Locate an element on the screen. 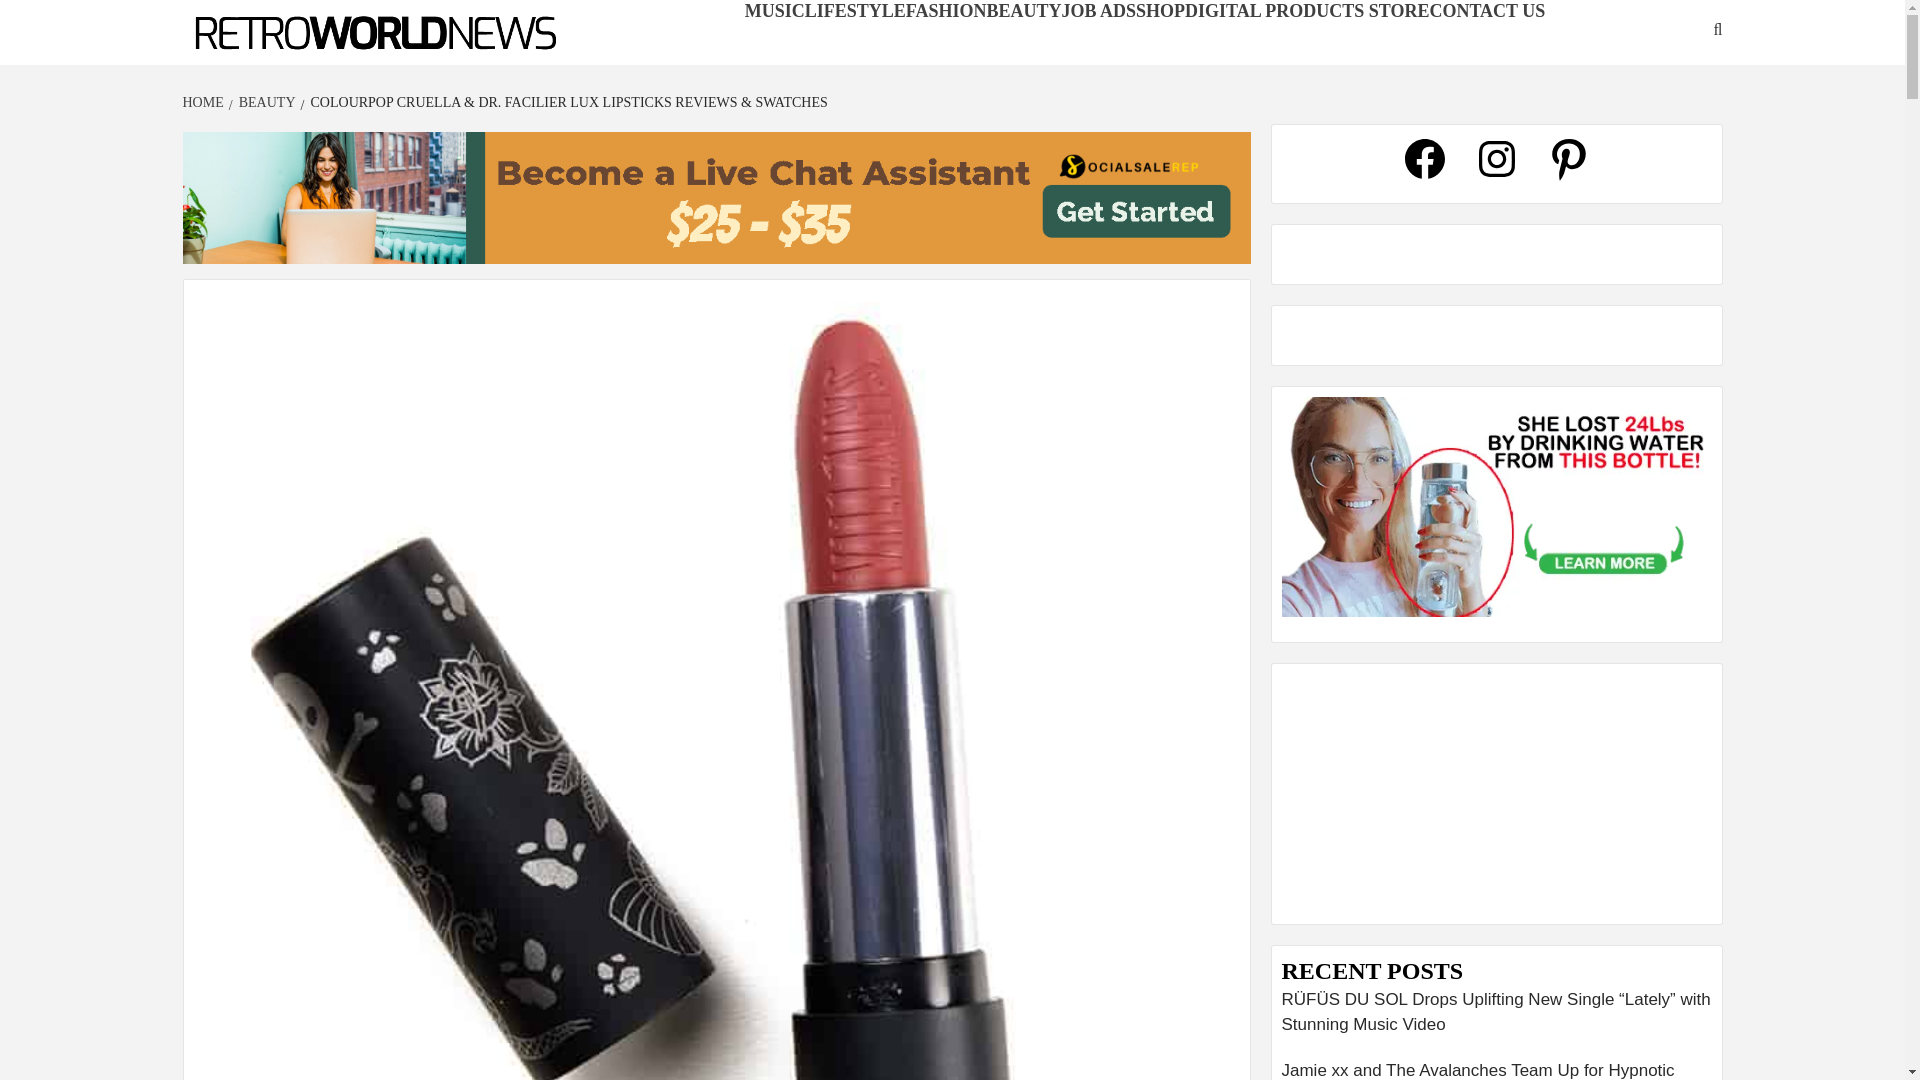 This screenshot has height=1080, width=1920. LIFESTYLE is located at coordinates (855, 10).